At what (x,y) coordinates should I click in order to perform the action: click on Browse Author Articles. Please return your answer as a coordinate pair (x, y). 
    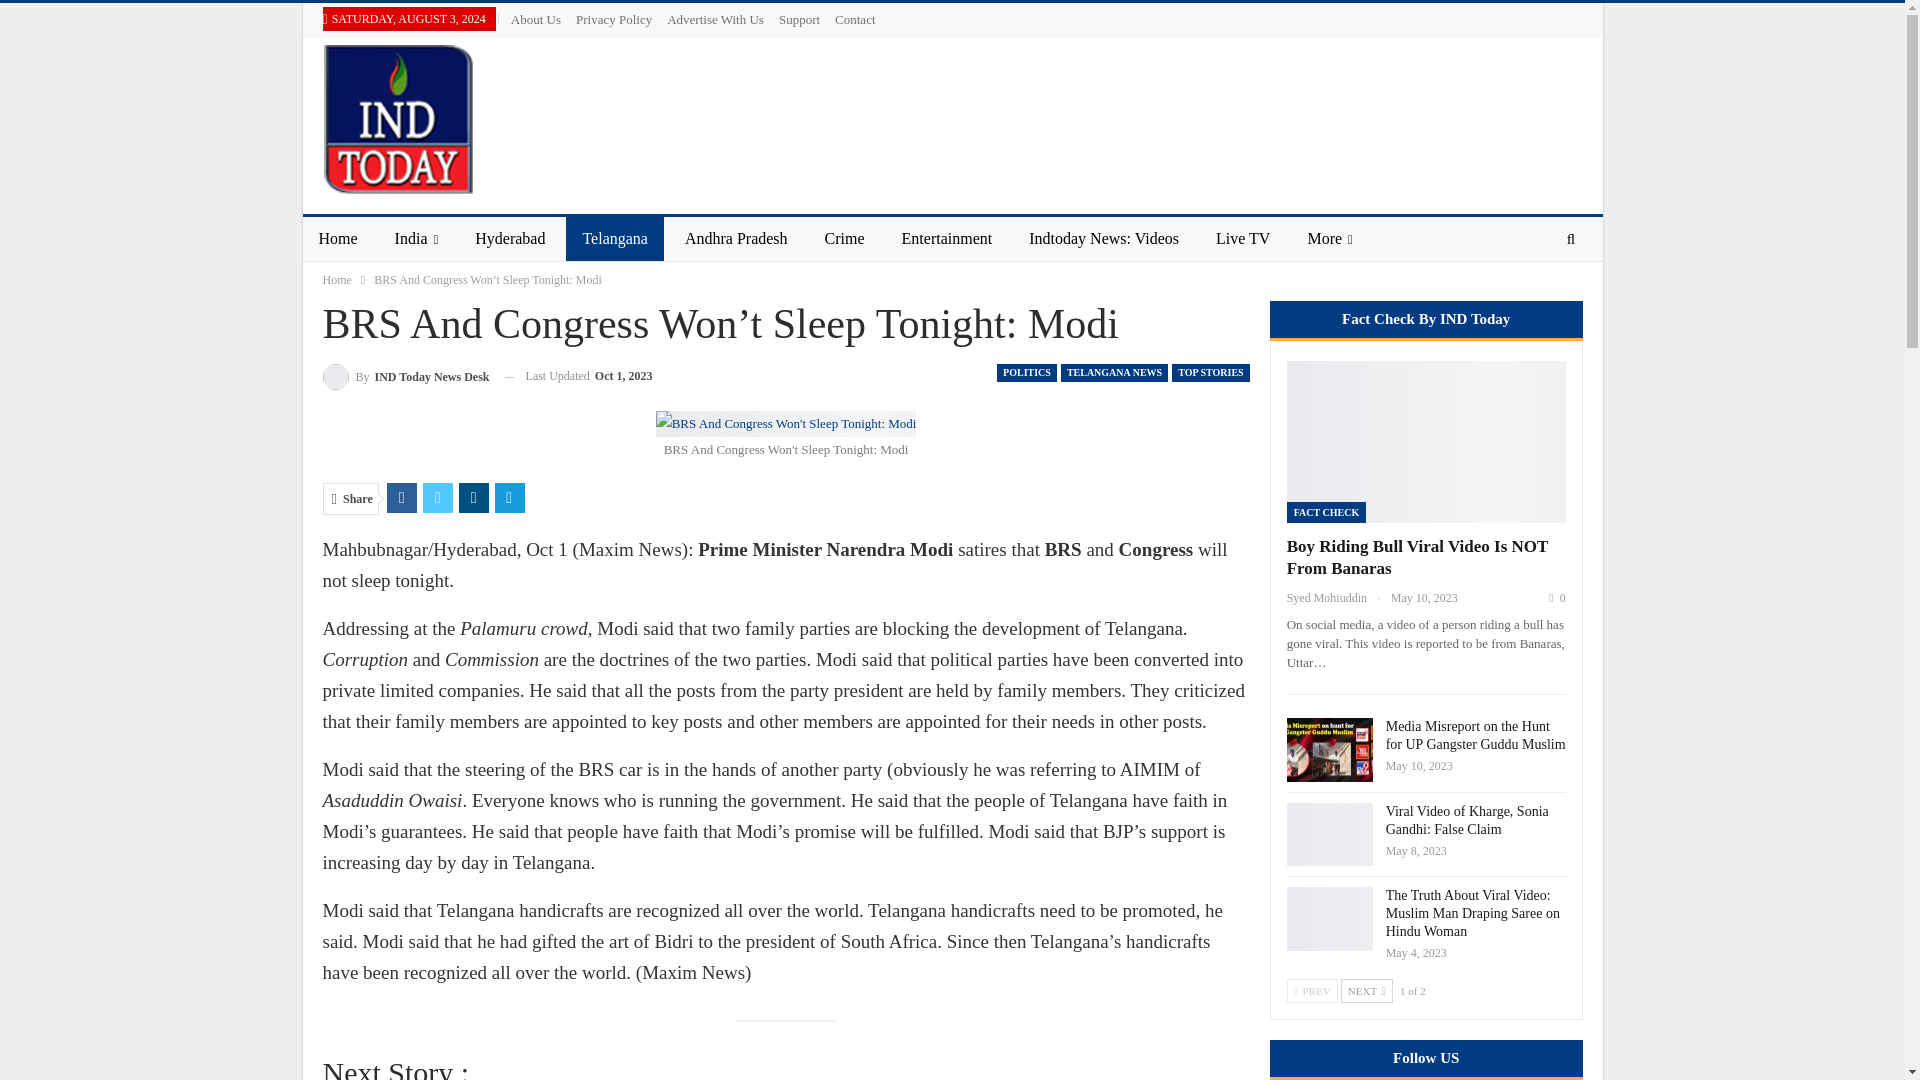
    Looking at the image, I should click on (406, 376).